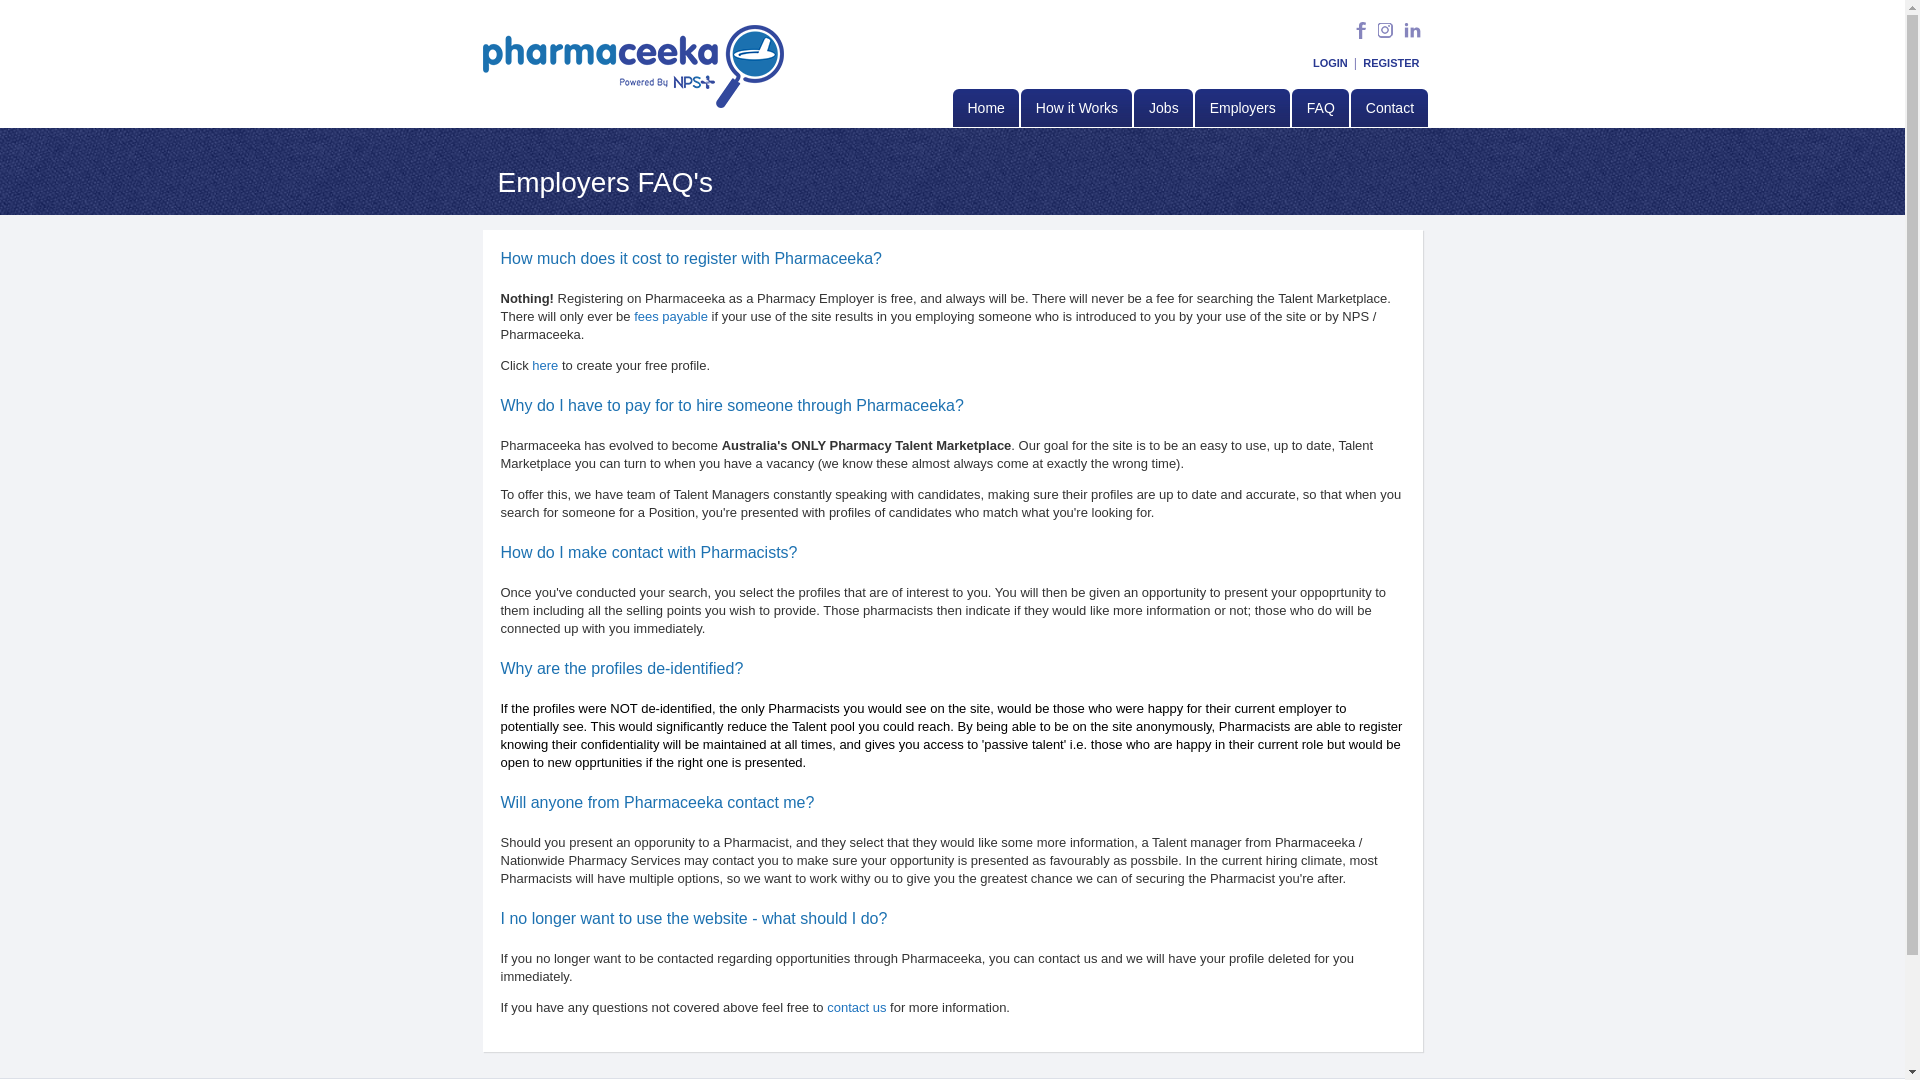 Image resolution: width=1920 pixels, height=1080 pixels. Describe the element at coordinates (1076, 108) in the screenshot. I see `How it Works` at that location.